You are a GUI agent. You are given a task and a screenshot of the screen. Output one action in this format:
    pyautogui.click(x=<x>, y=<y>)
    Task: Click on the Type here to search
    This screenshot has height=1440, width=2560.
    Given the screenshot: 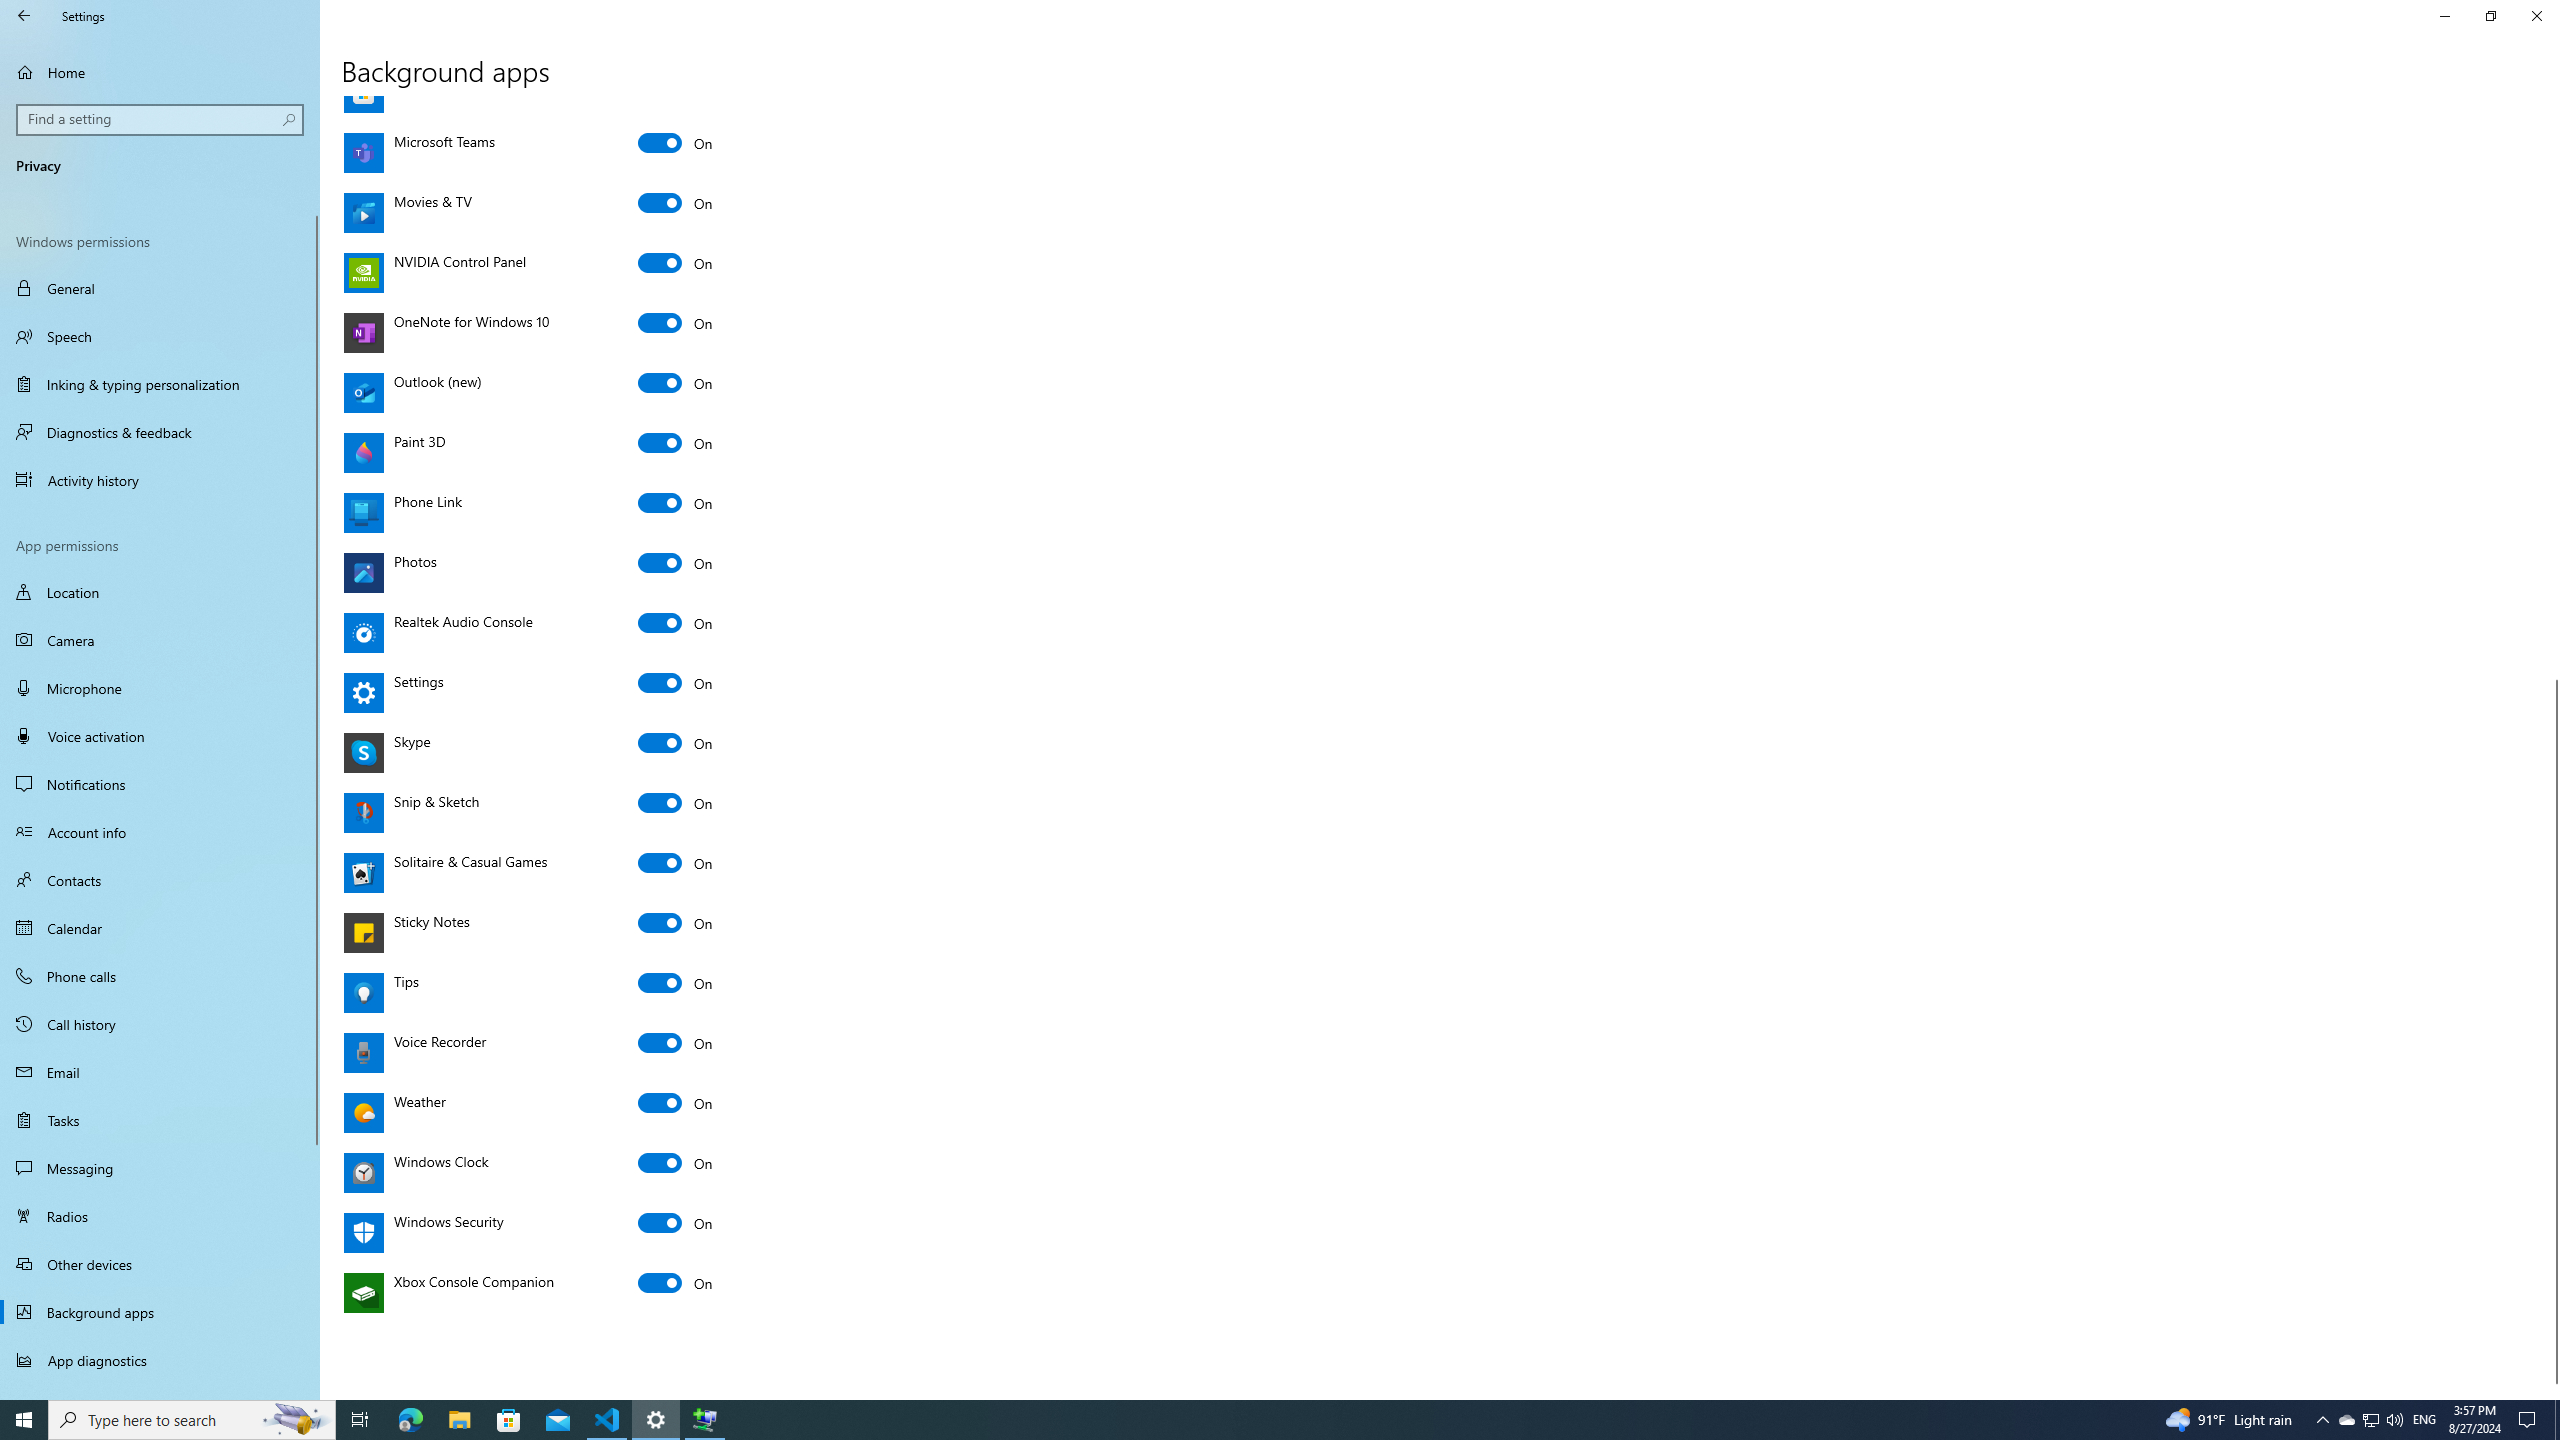 What is the action you would take?
    pyautogui.click(x=192, y=1420)
    